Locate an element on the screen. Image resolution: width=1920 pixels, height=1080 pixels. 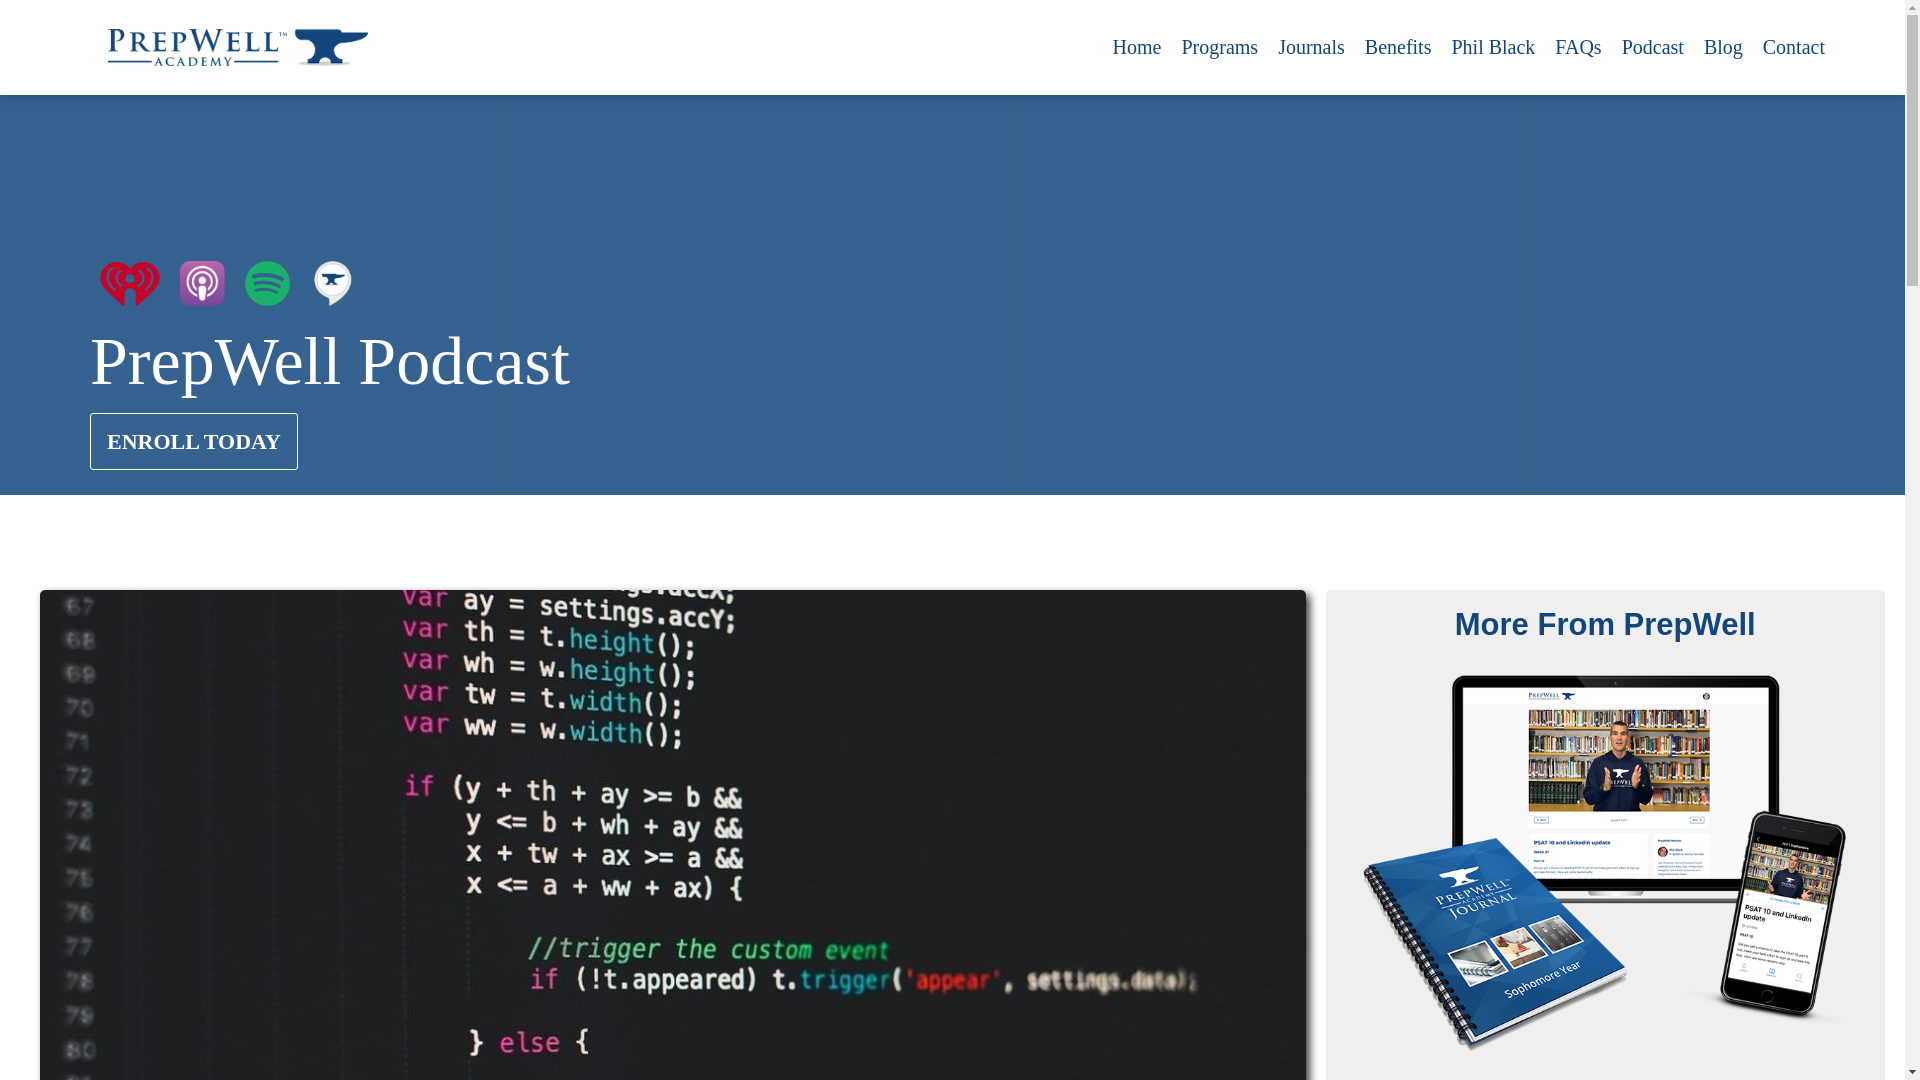
Journals is located at coordinates (1311, 47).